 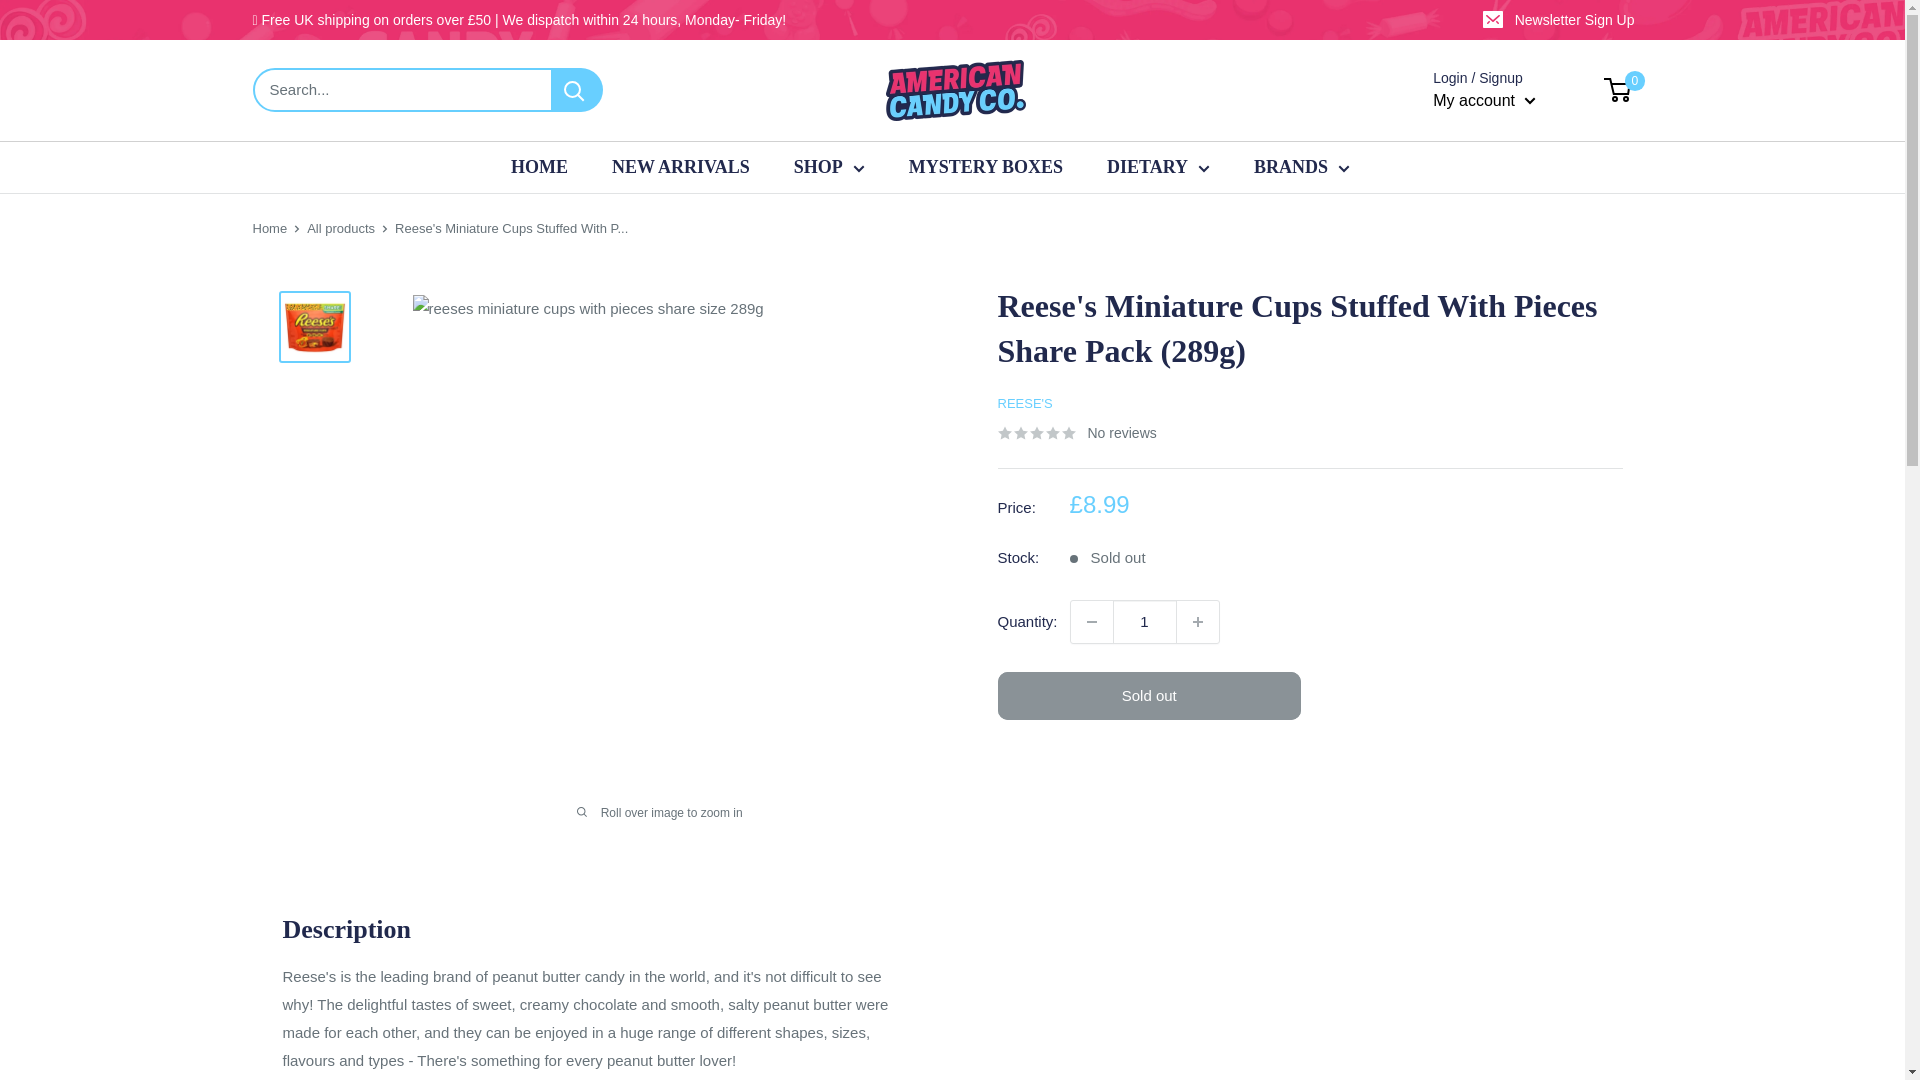 I want to click on 1, so click(x=1144, y=621).